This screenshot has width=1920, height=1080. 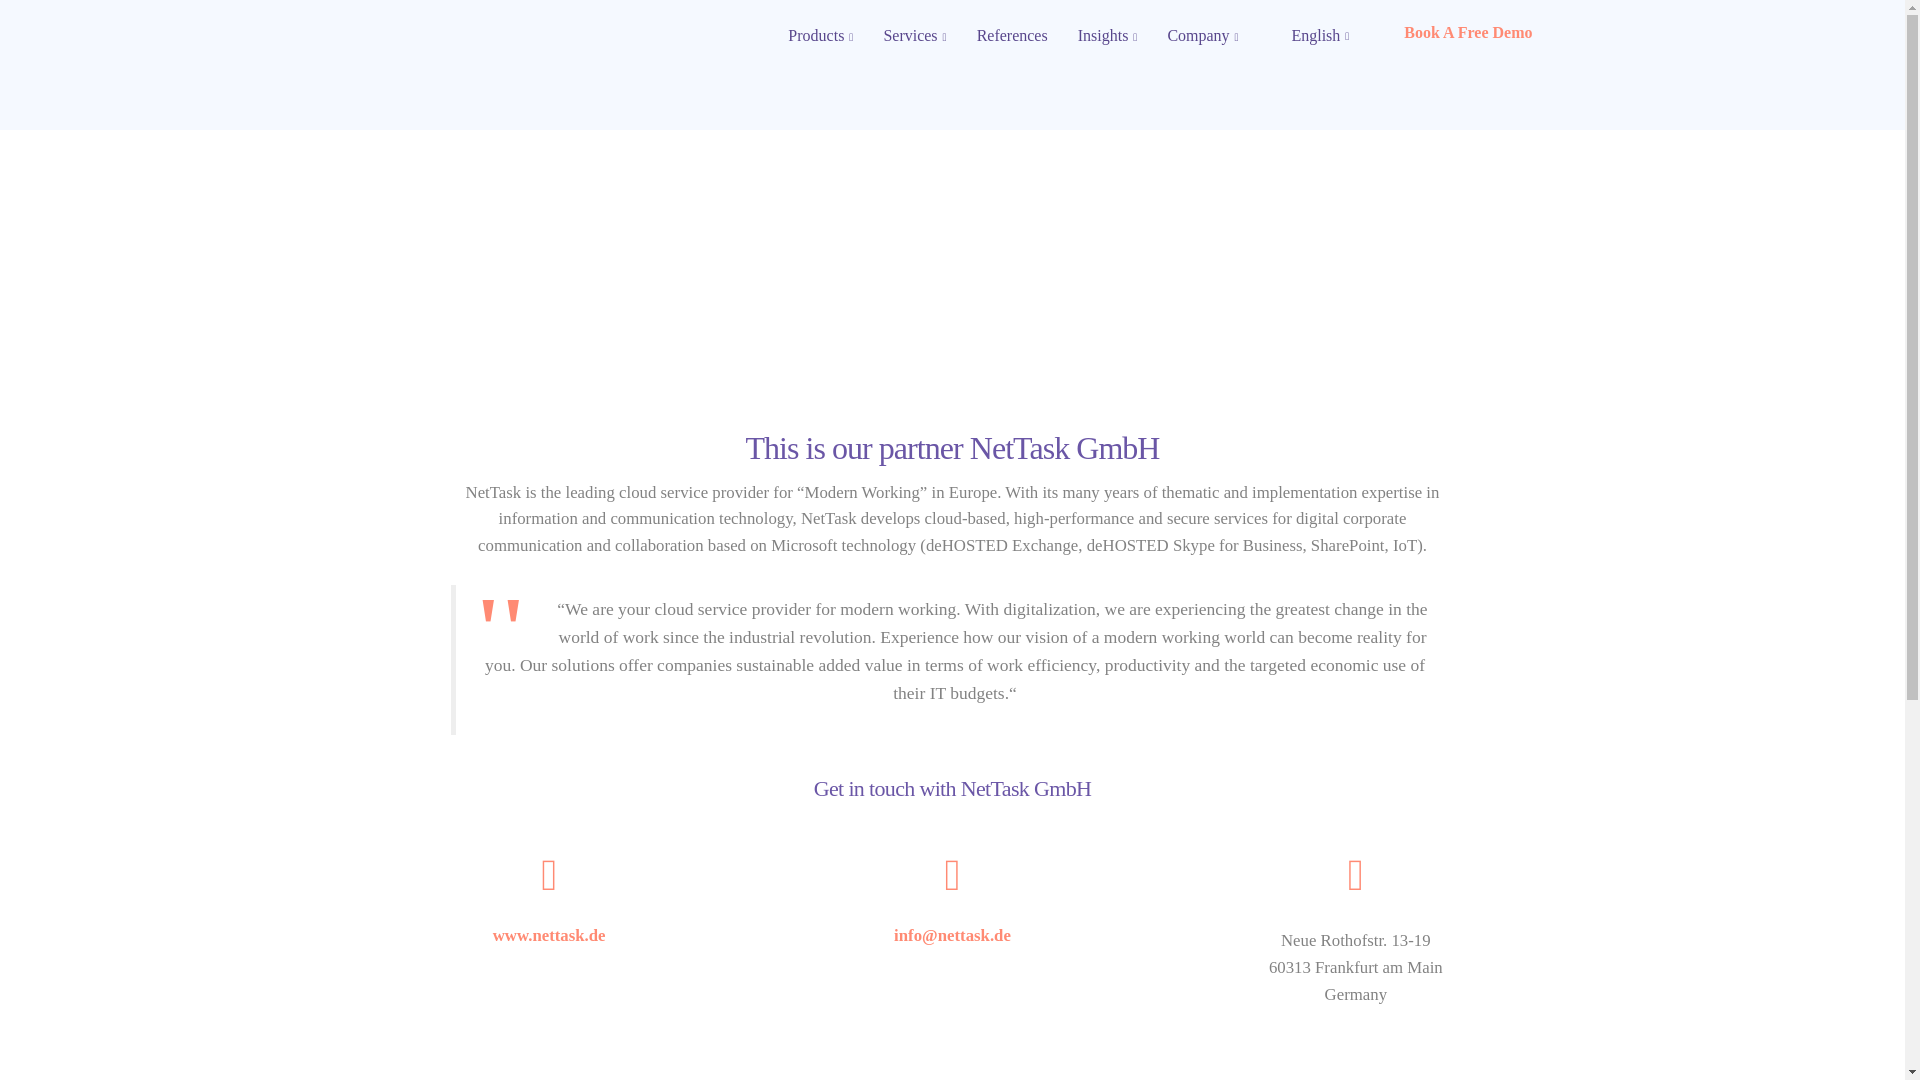 What do you see at coordinates (1468, 32) in the screenshot?
I see `Book A Free Demo` at bounding box center [1468, 32].